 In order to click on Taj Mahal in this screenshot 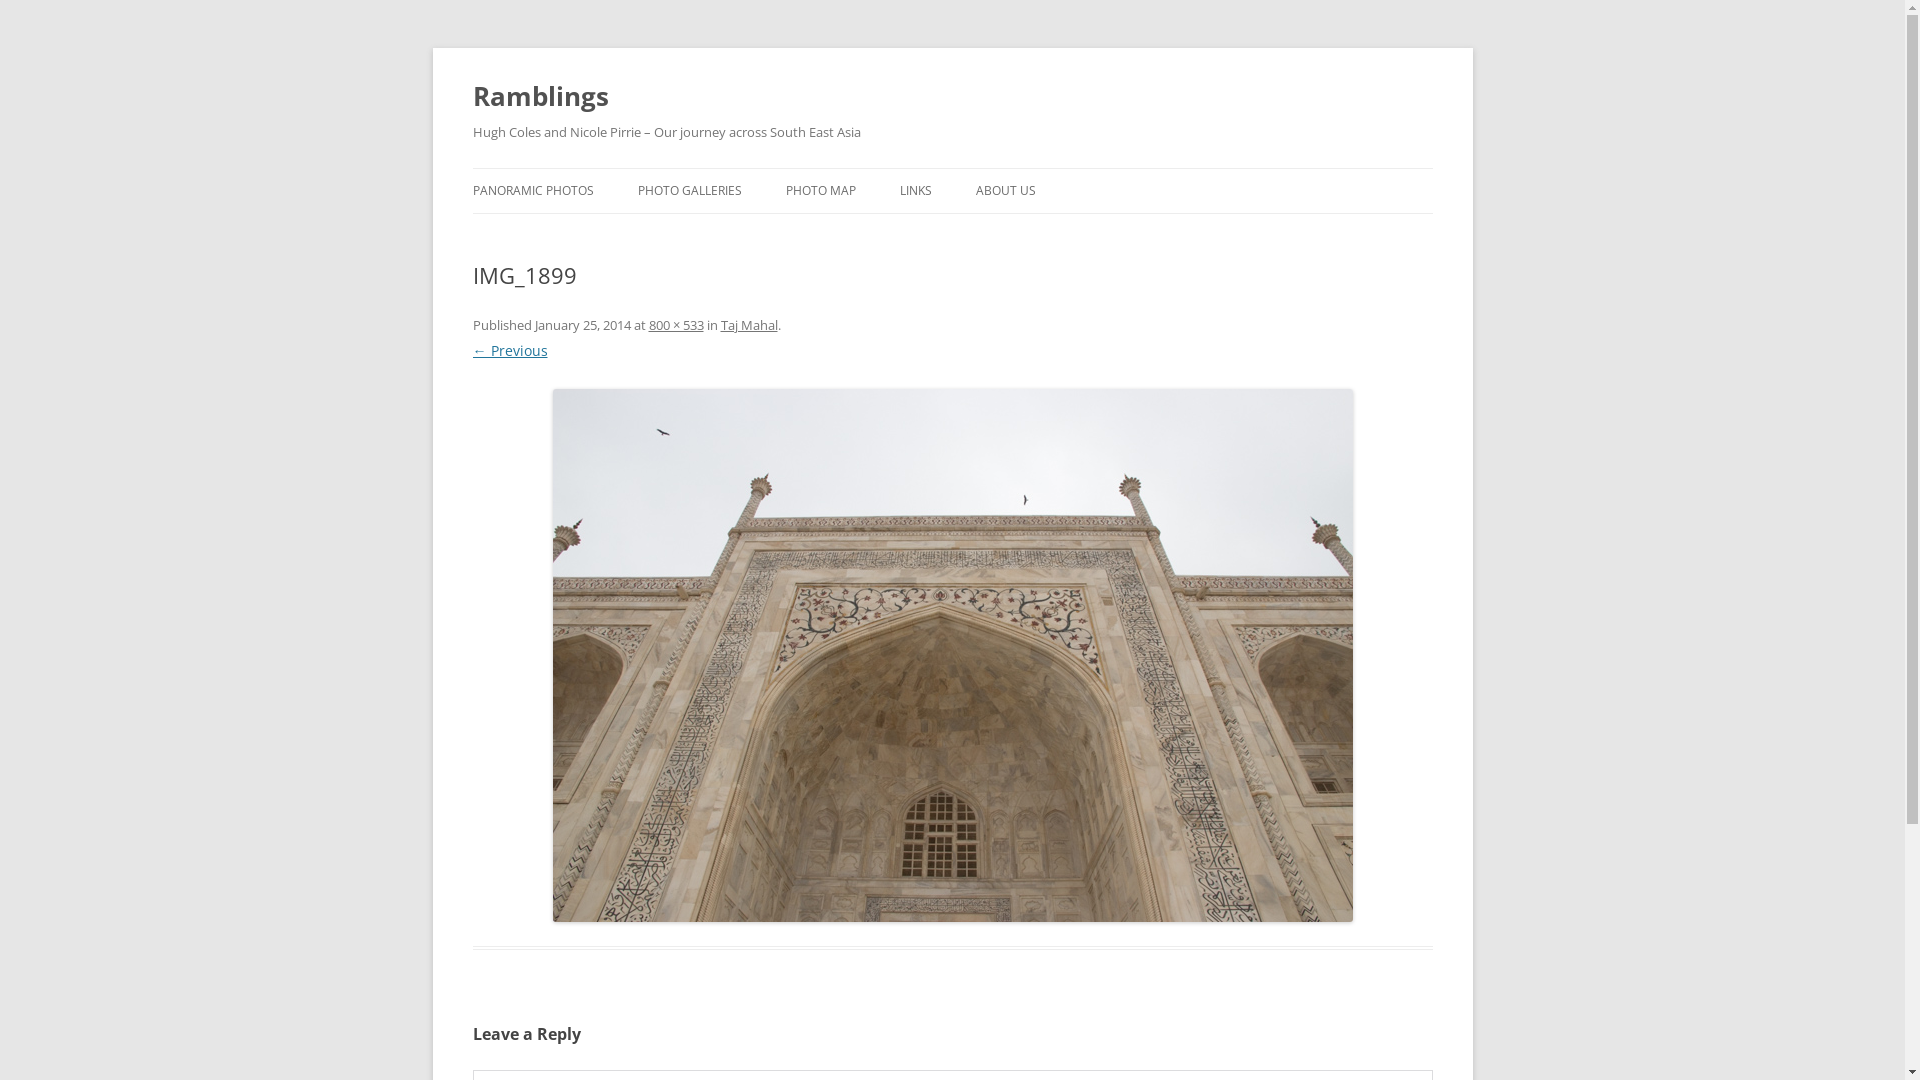, I will do `click(748, 325)`.